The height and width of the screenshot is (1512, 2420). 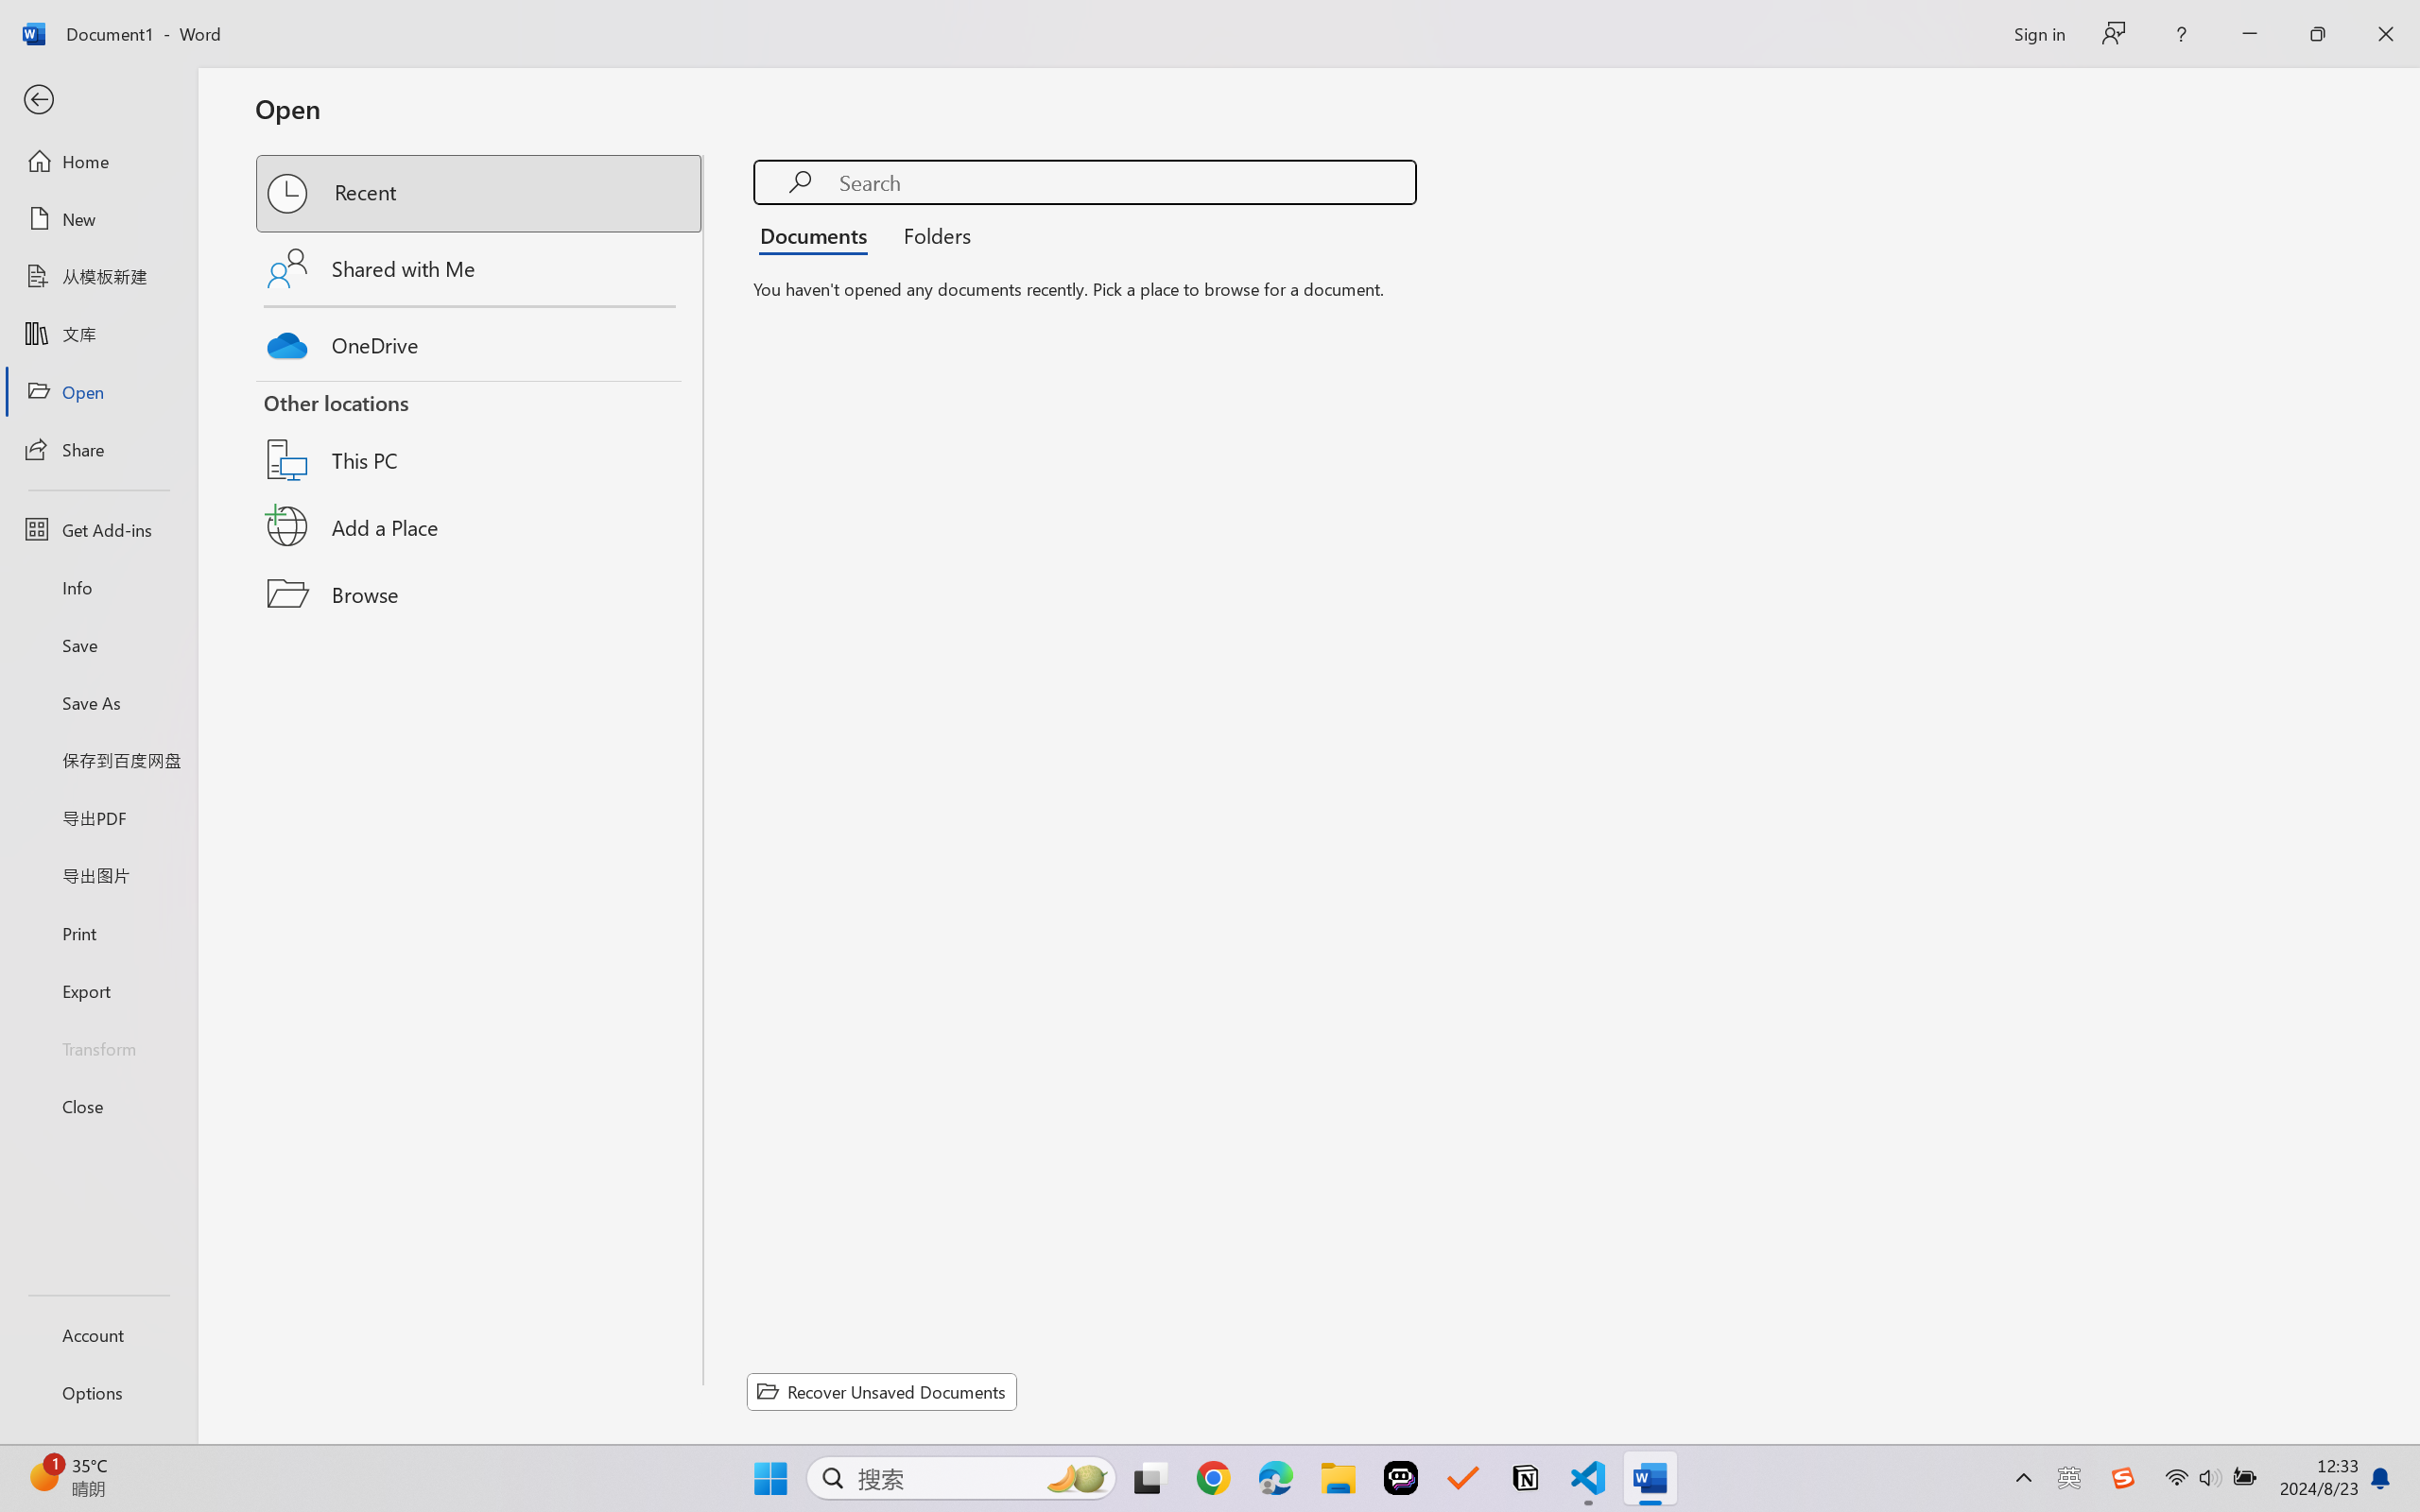 I want to click on Options, so click(x=98, y=1393).